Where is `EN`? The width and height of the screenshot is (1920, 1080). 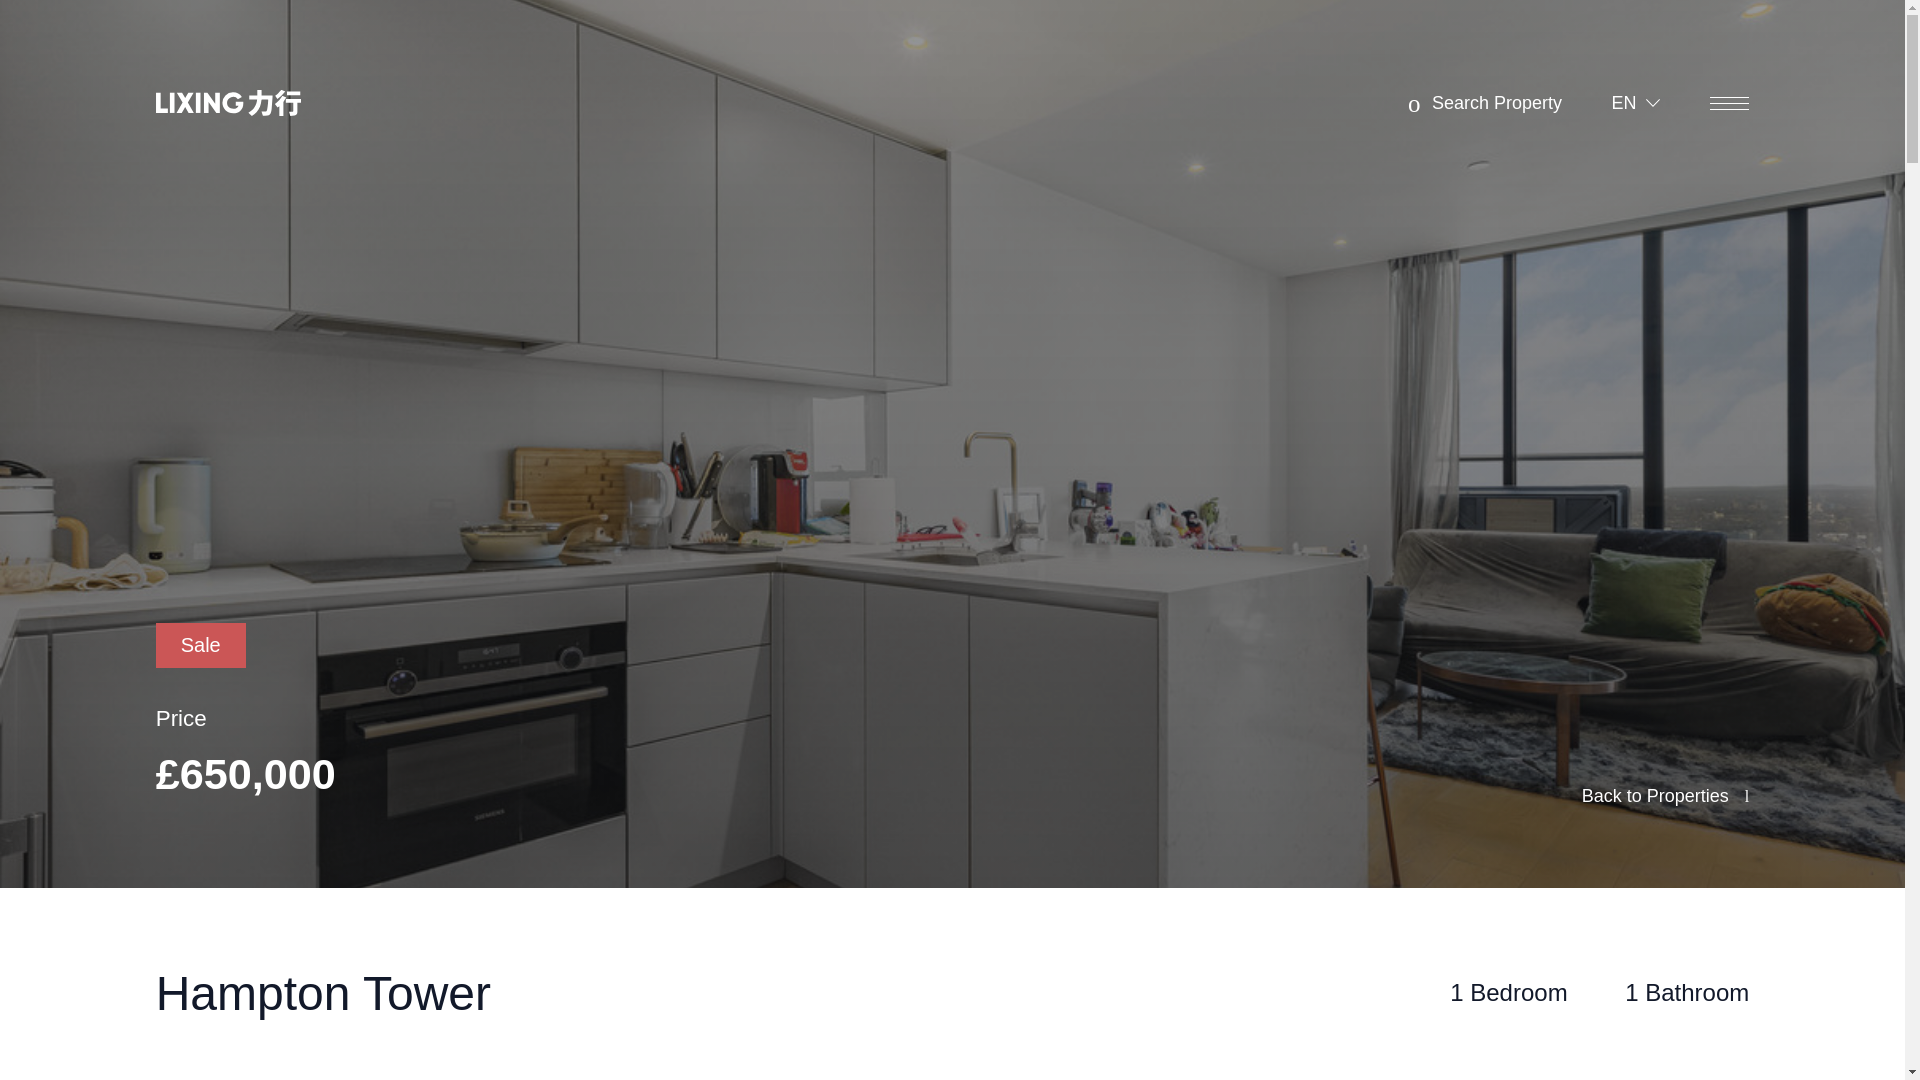
EN is located at coordinates (1636, 102).